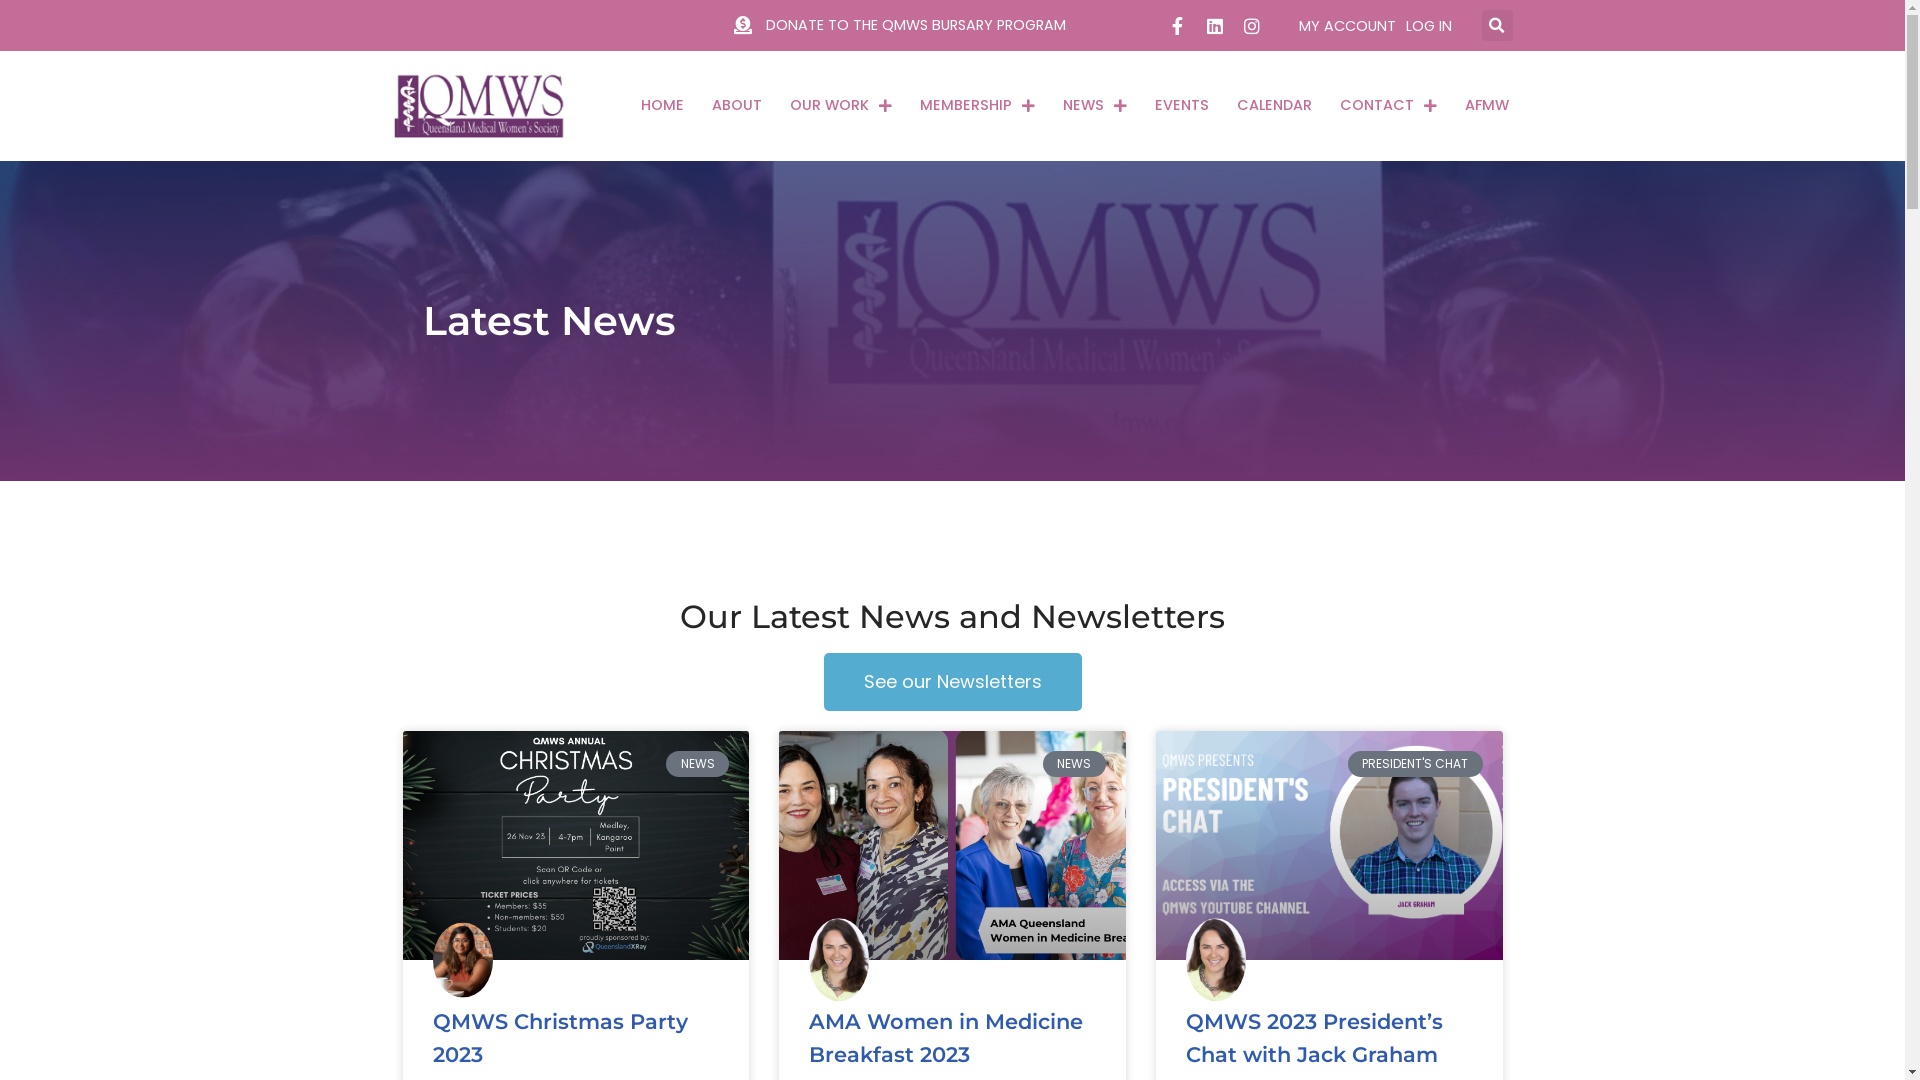 This screenshot has width=1920, height=1080. What do you see at coordinates (900, 26) in the screenshot?
I see `DONATE TO THE QMWS BURSARY PROGRAM` at bounding box center [900, 26].